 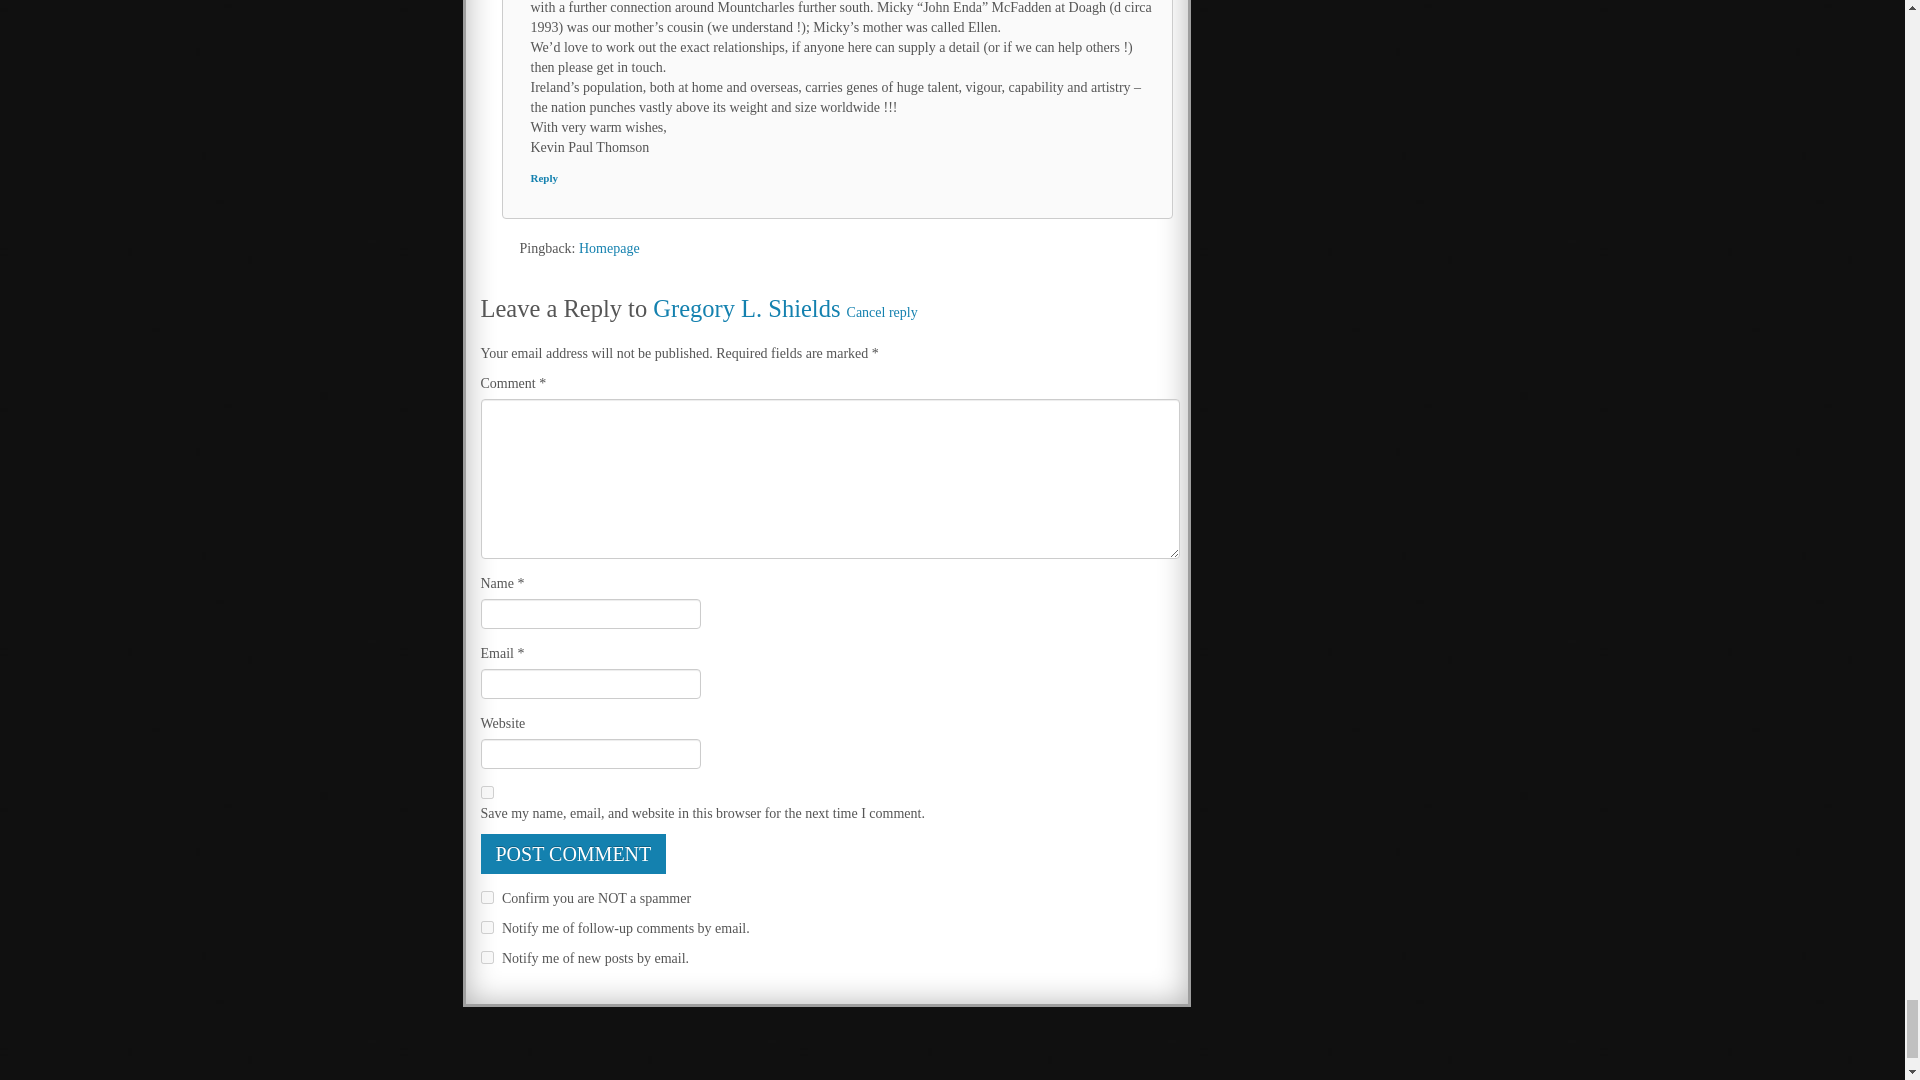 I want to click on yes, so click(x=486, y=792).